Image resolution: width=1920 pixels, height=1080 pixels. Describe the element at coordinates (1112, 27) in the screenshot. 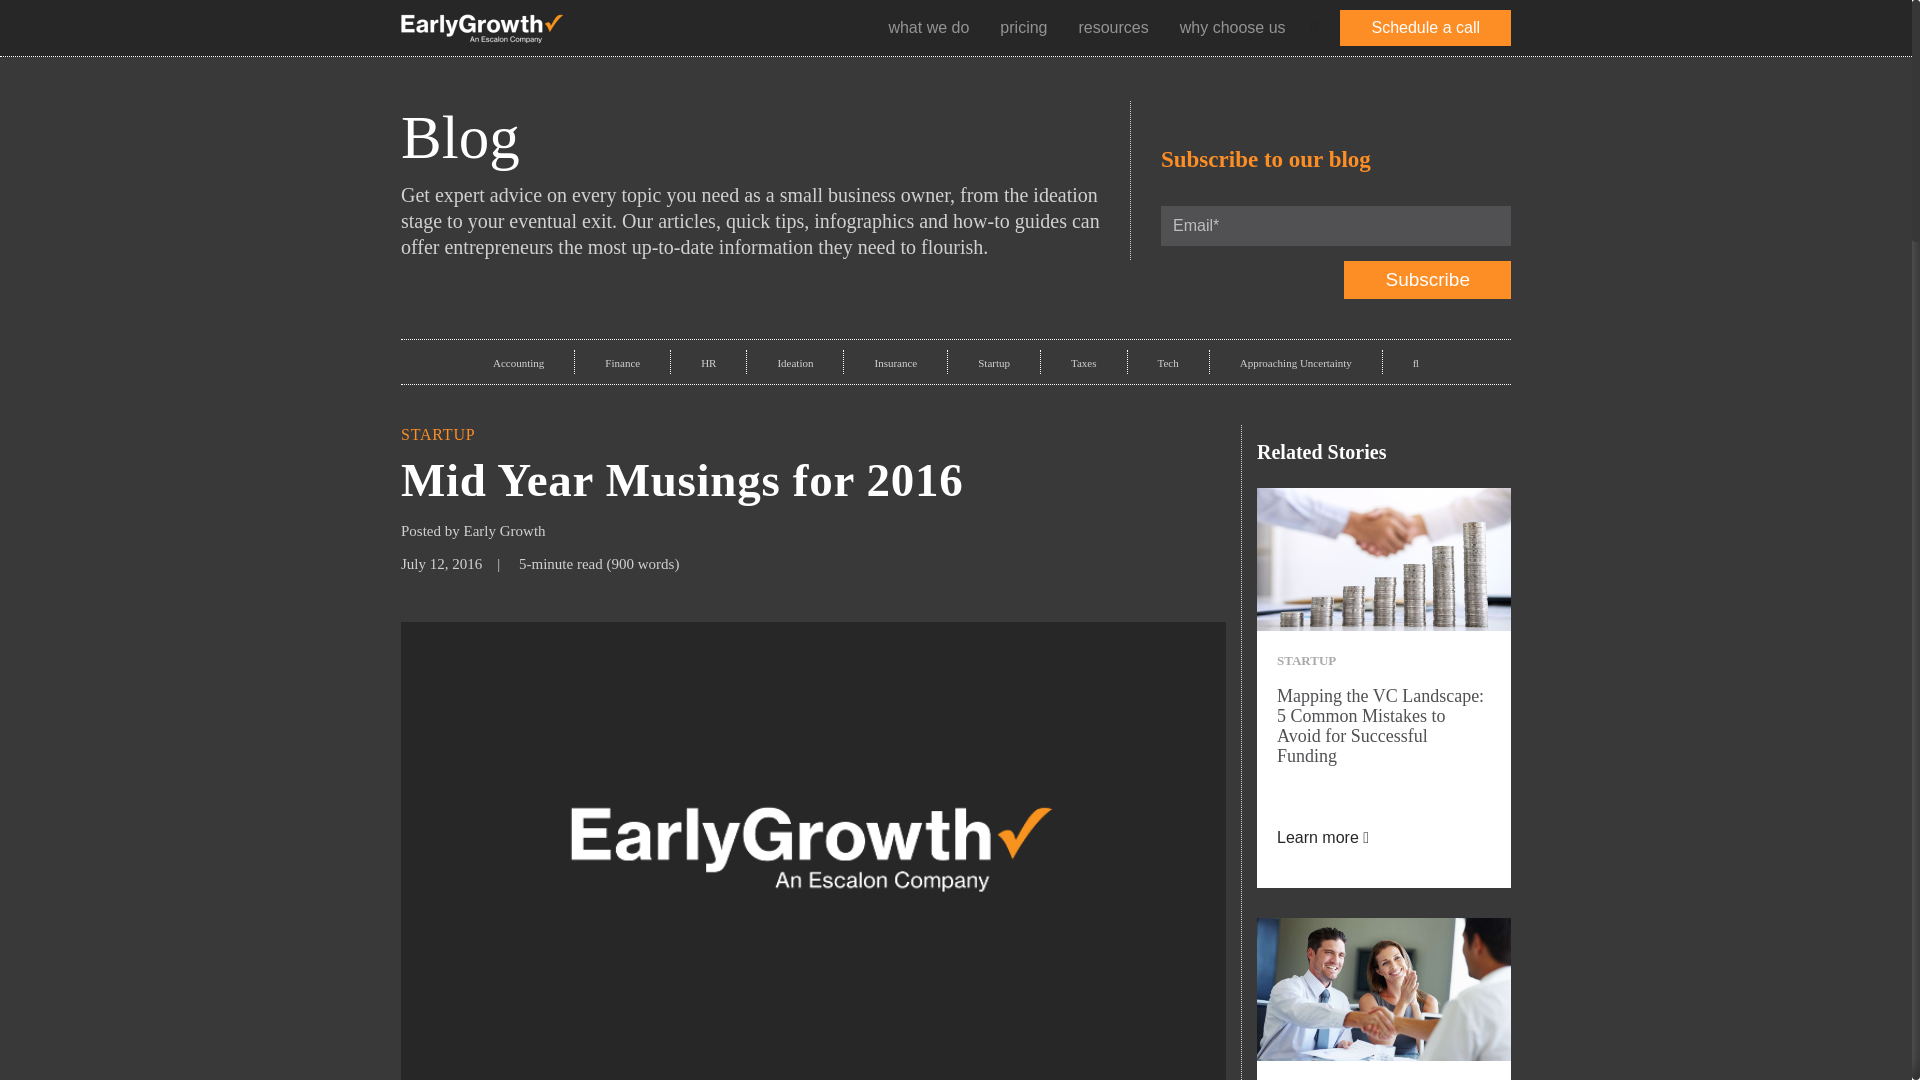

I see `resources` at that location.